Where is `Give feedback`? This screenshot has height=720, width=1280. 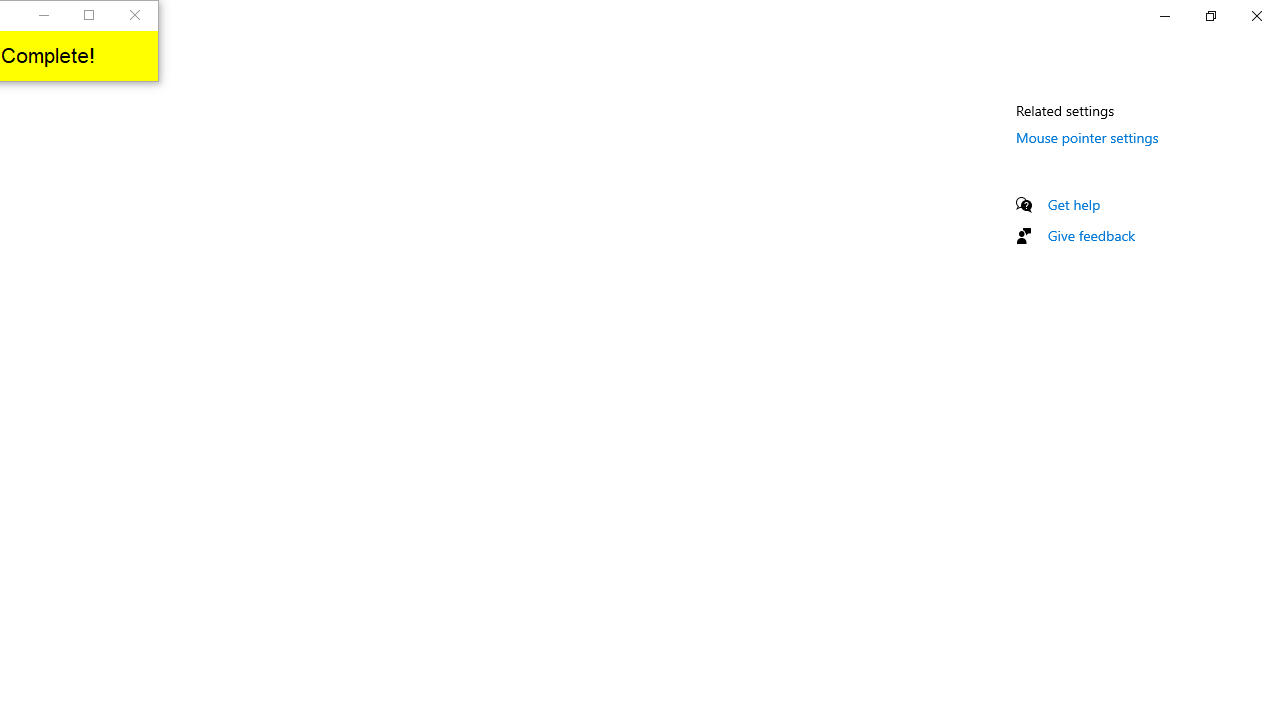
Give feedback is located at coordinates (1092, 235).